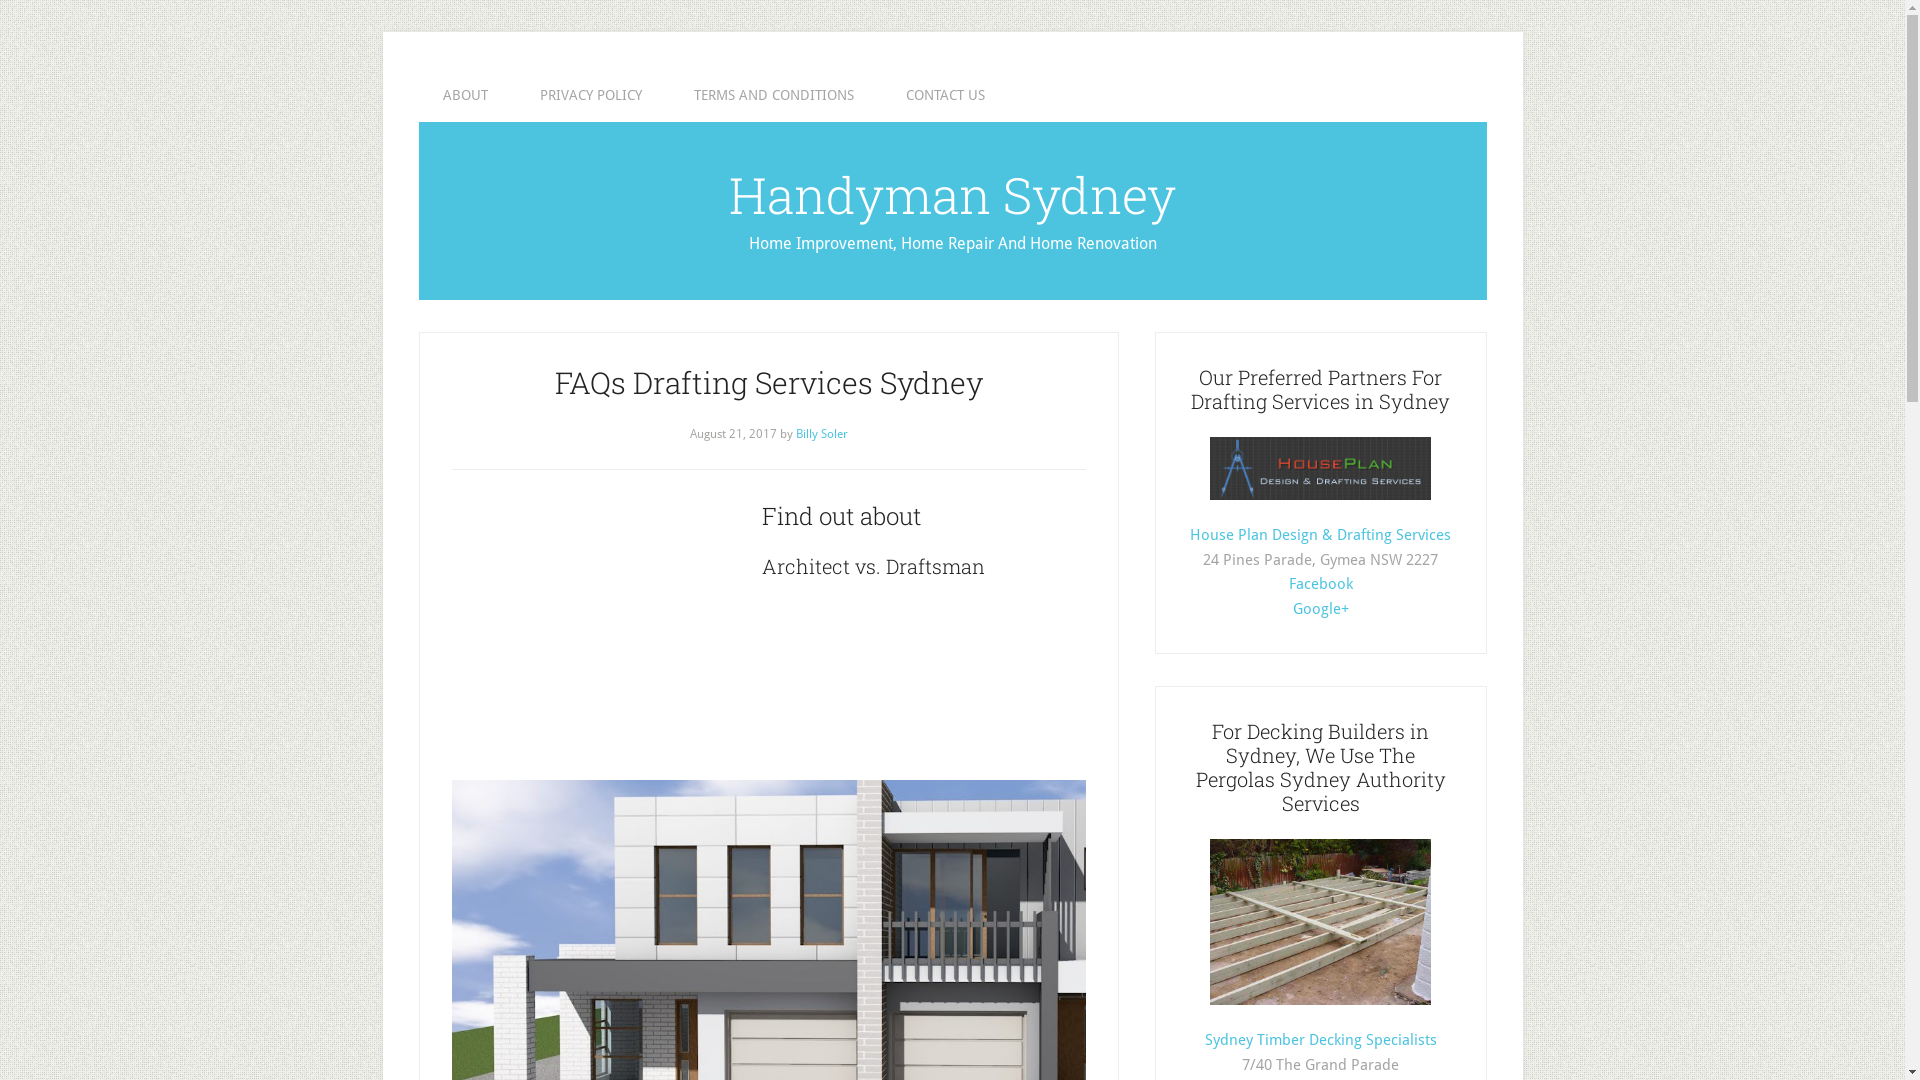 Image resolution: width=1920 pixels, height=1080 pixels. Describe the element at coordinates (1320, 584) in the screenshot. I see `Facebook` at that location.